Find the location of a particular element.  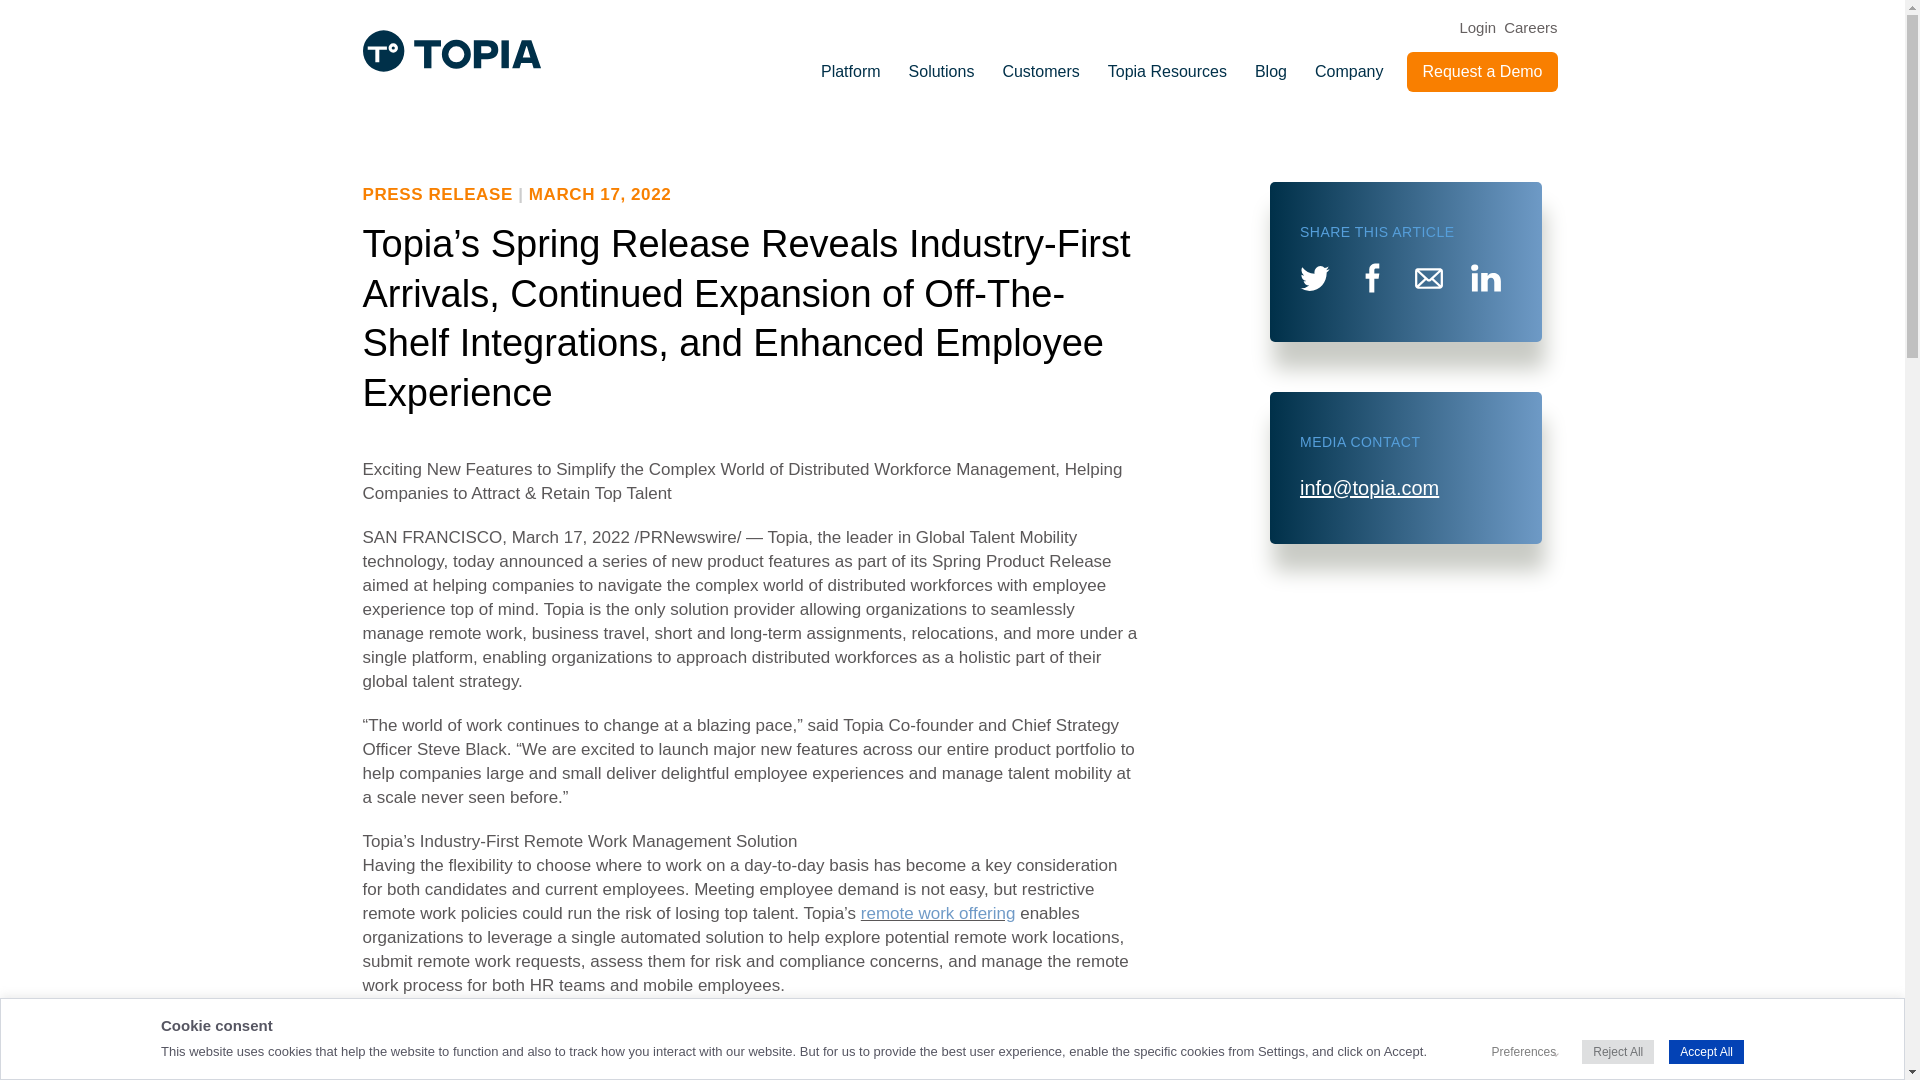

Customers is located at coordinates (1040, 71).